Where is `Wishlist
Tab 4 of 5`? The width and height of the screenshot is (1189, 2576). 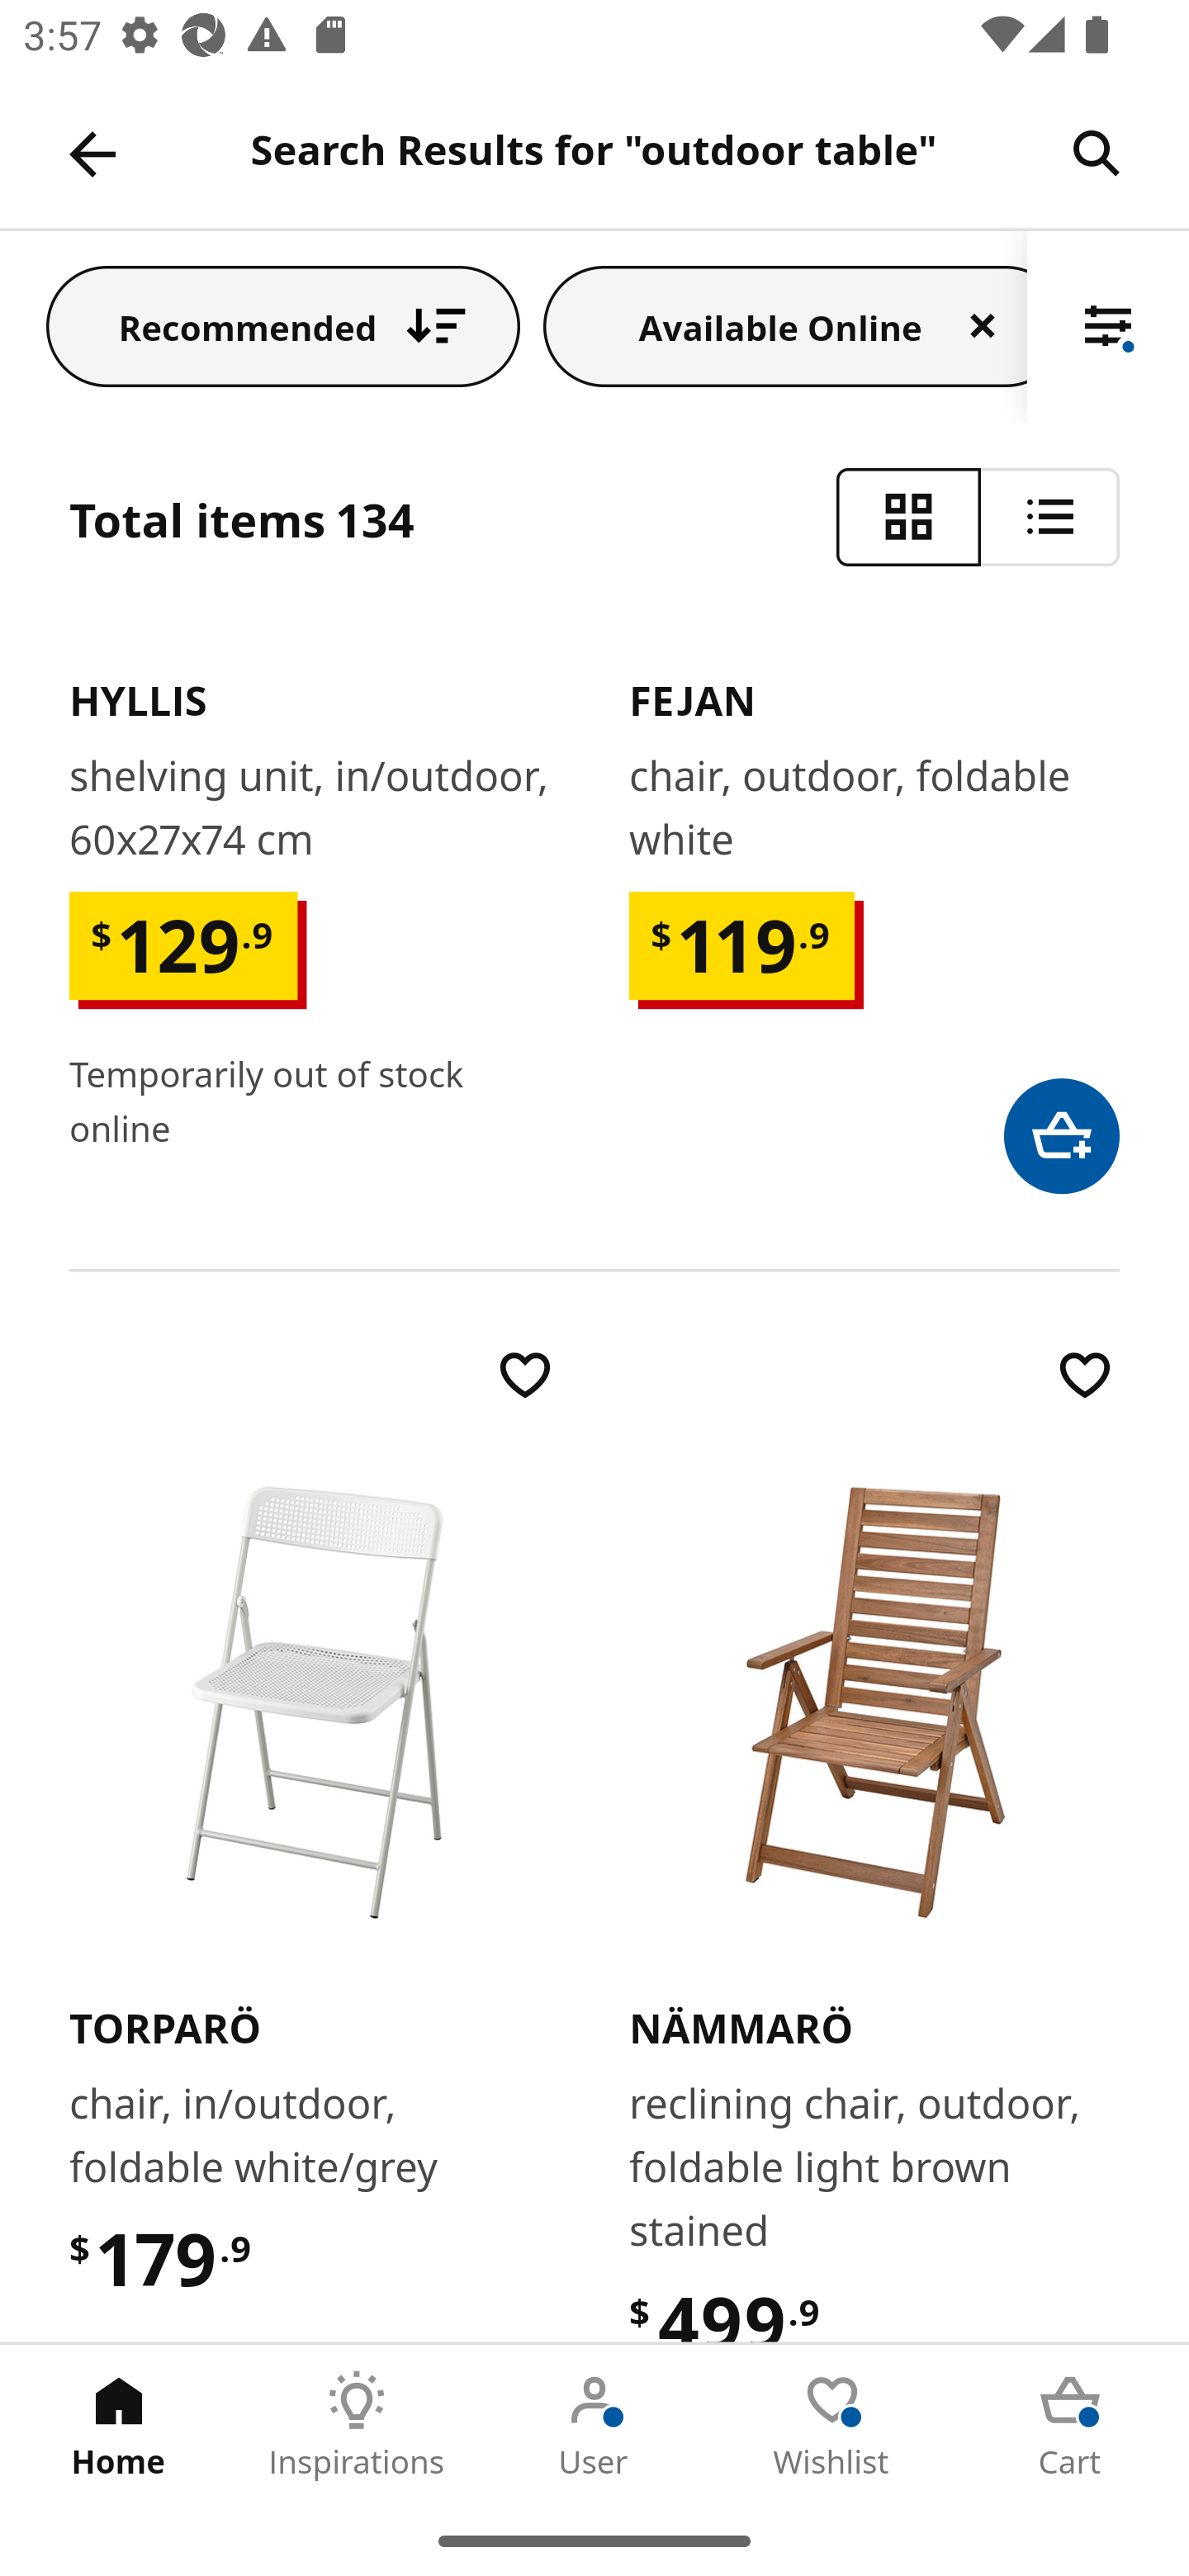
Wishlist
Tab 4 of 5 is located at coordinates (832, 2425).